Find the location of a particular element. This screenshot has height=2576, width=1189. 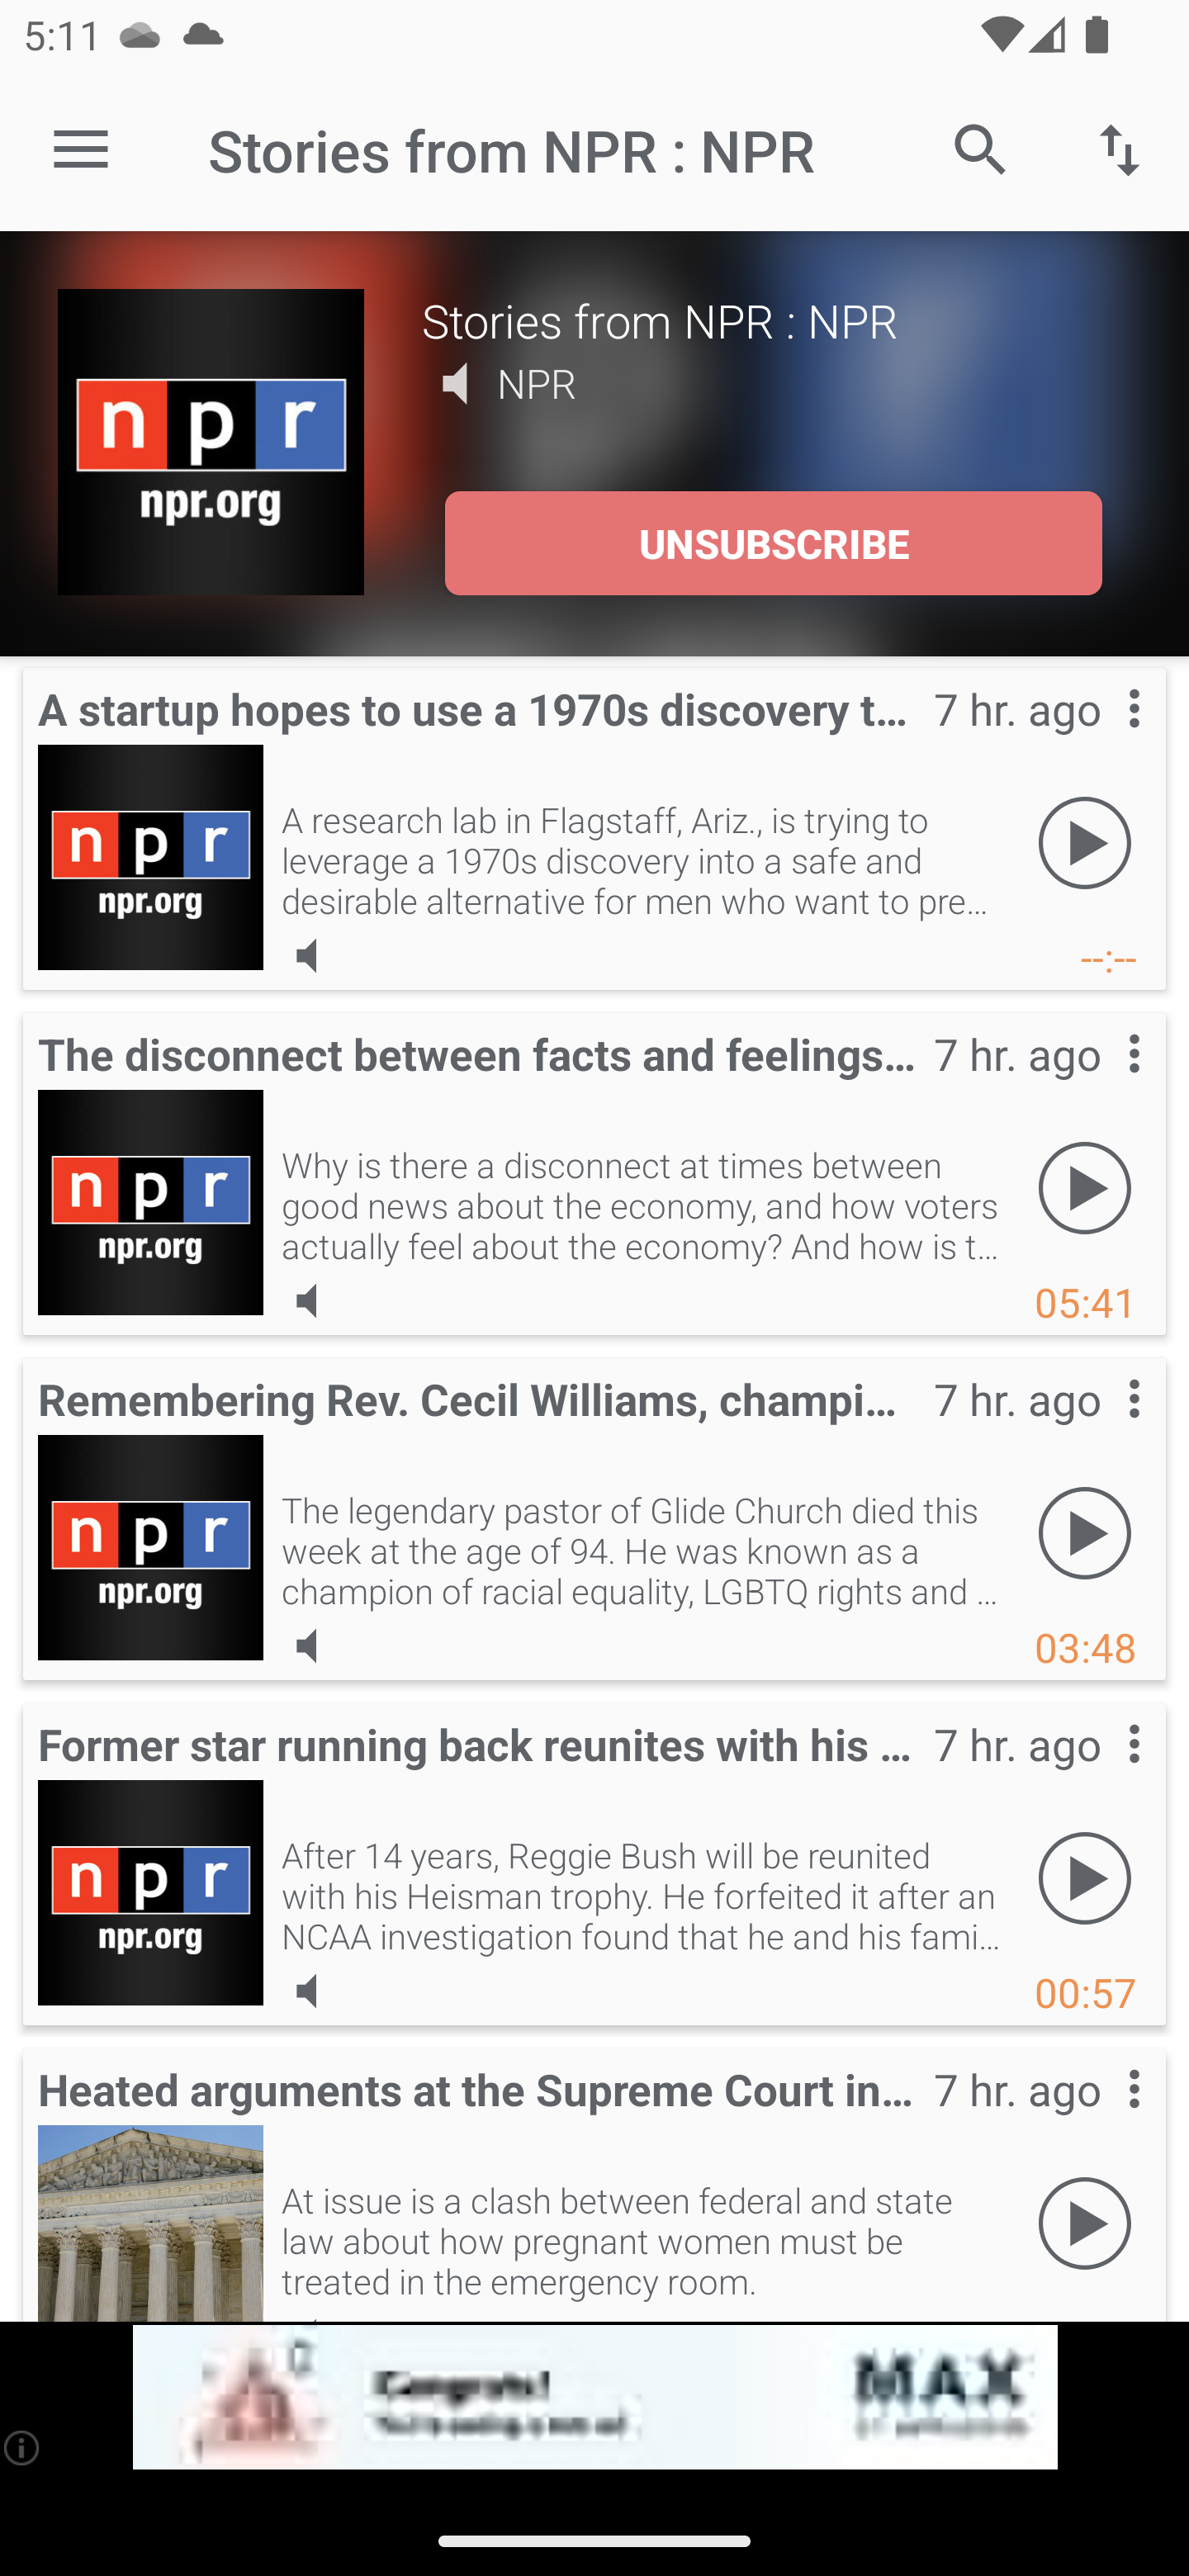

Contextual menu is located at coordinates (1098, 1430).